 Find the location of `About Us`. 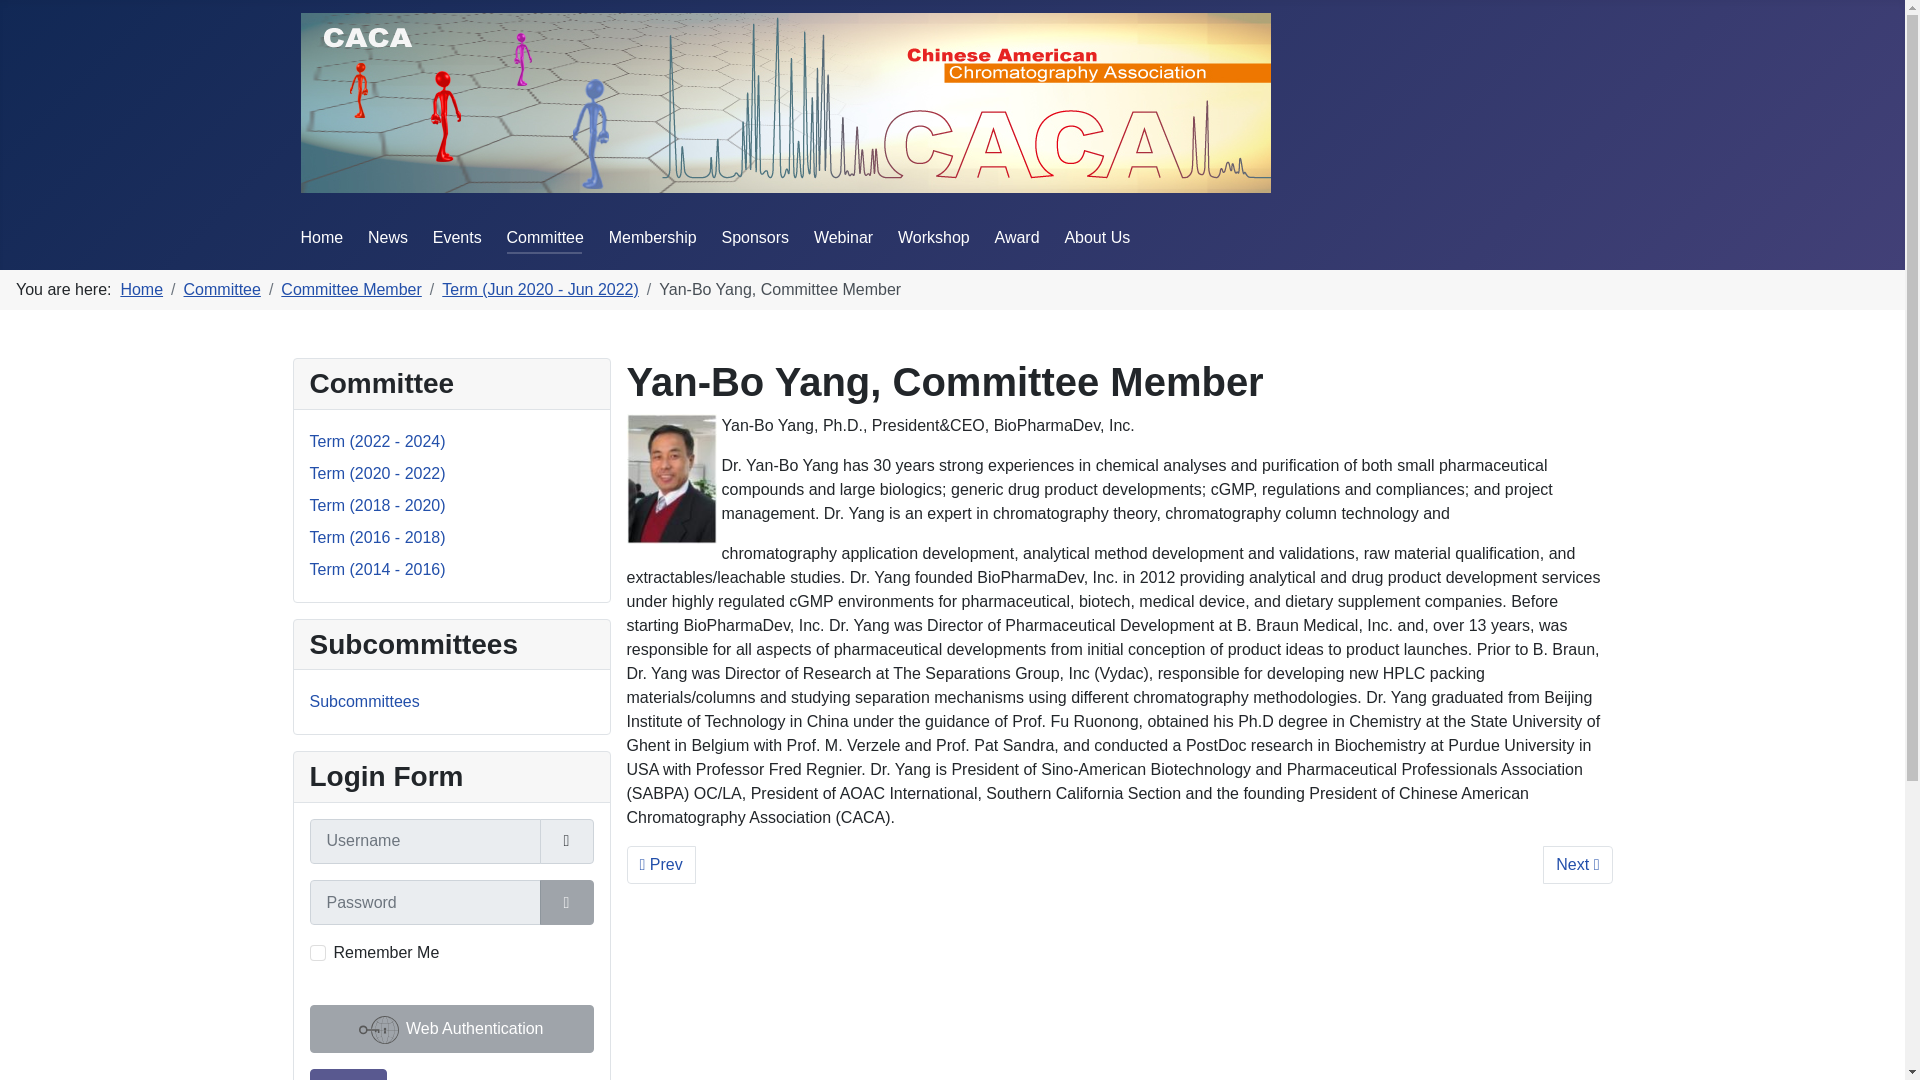

About Us is located at coordinates (544, 237).